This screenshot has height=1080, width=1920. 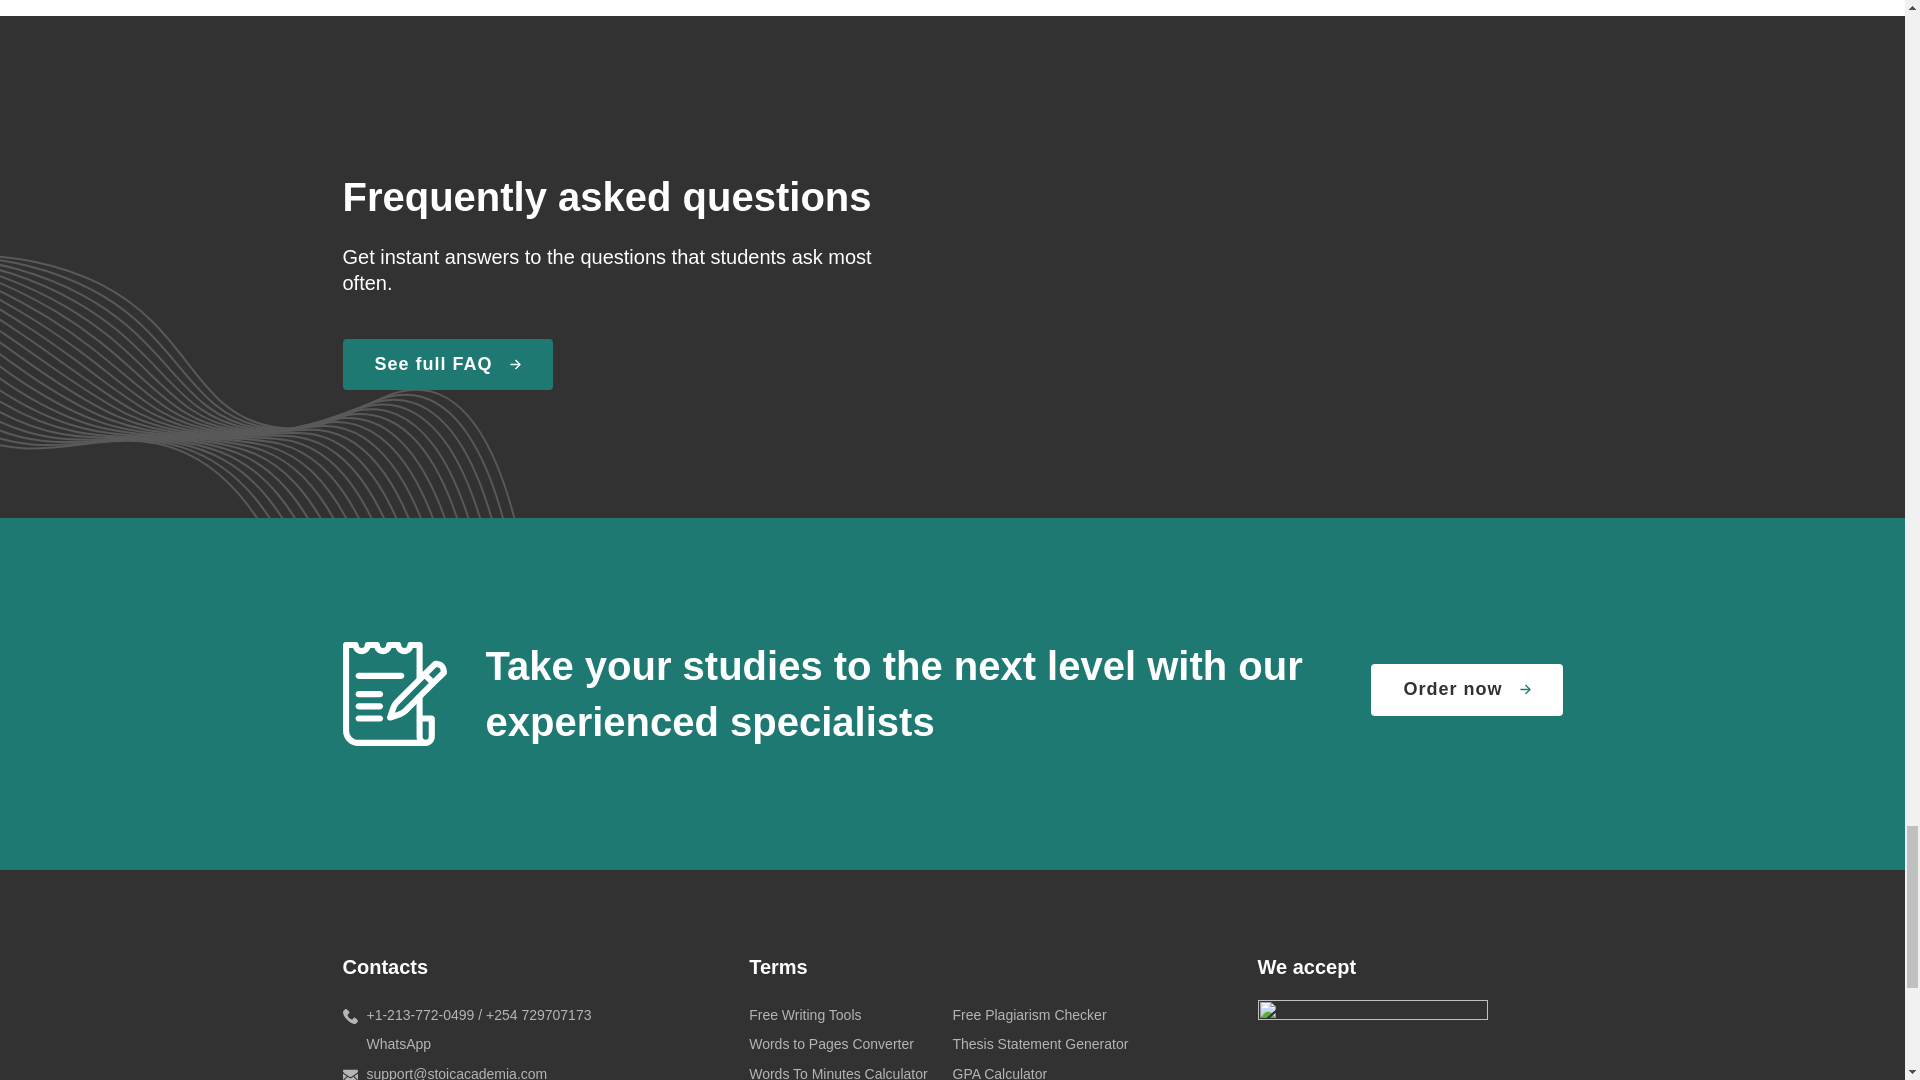 I want to click on Words To Minutes Calculator, so click(x=838, y=1072).